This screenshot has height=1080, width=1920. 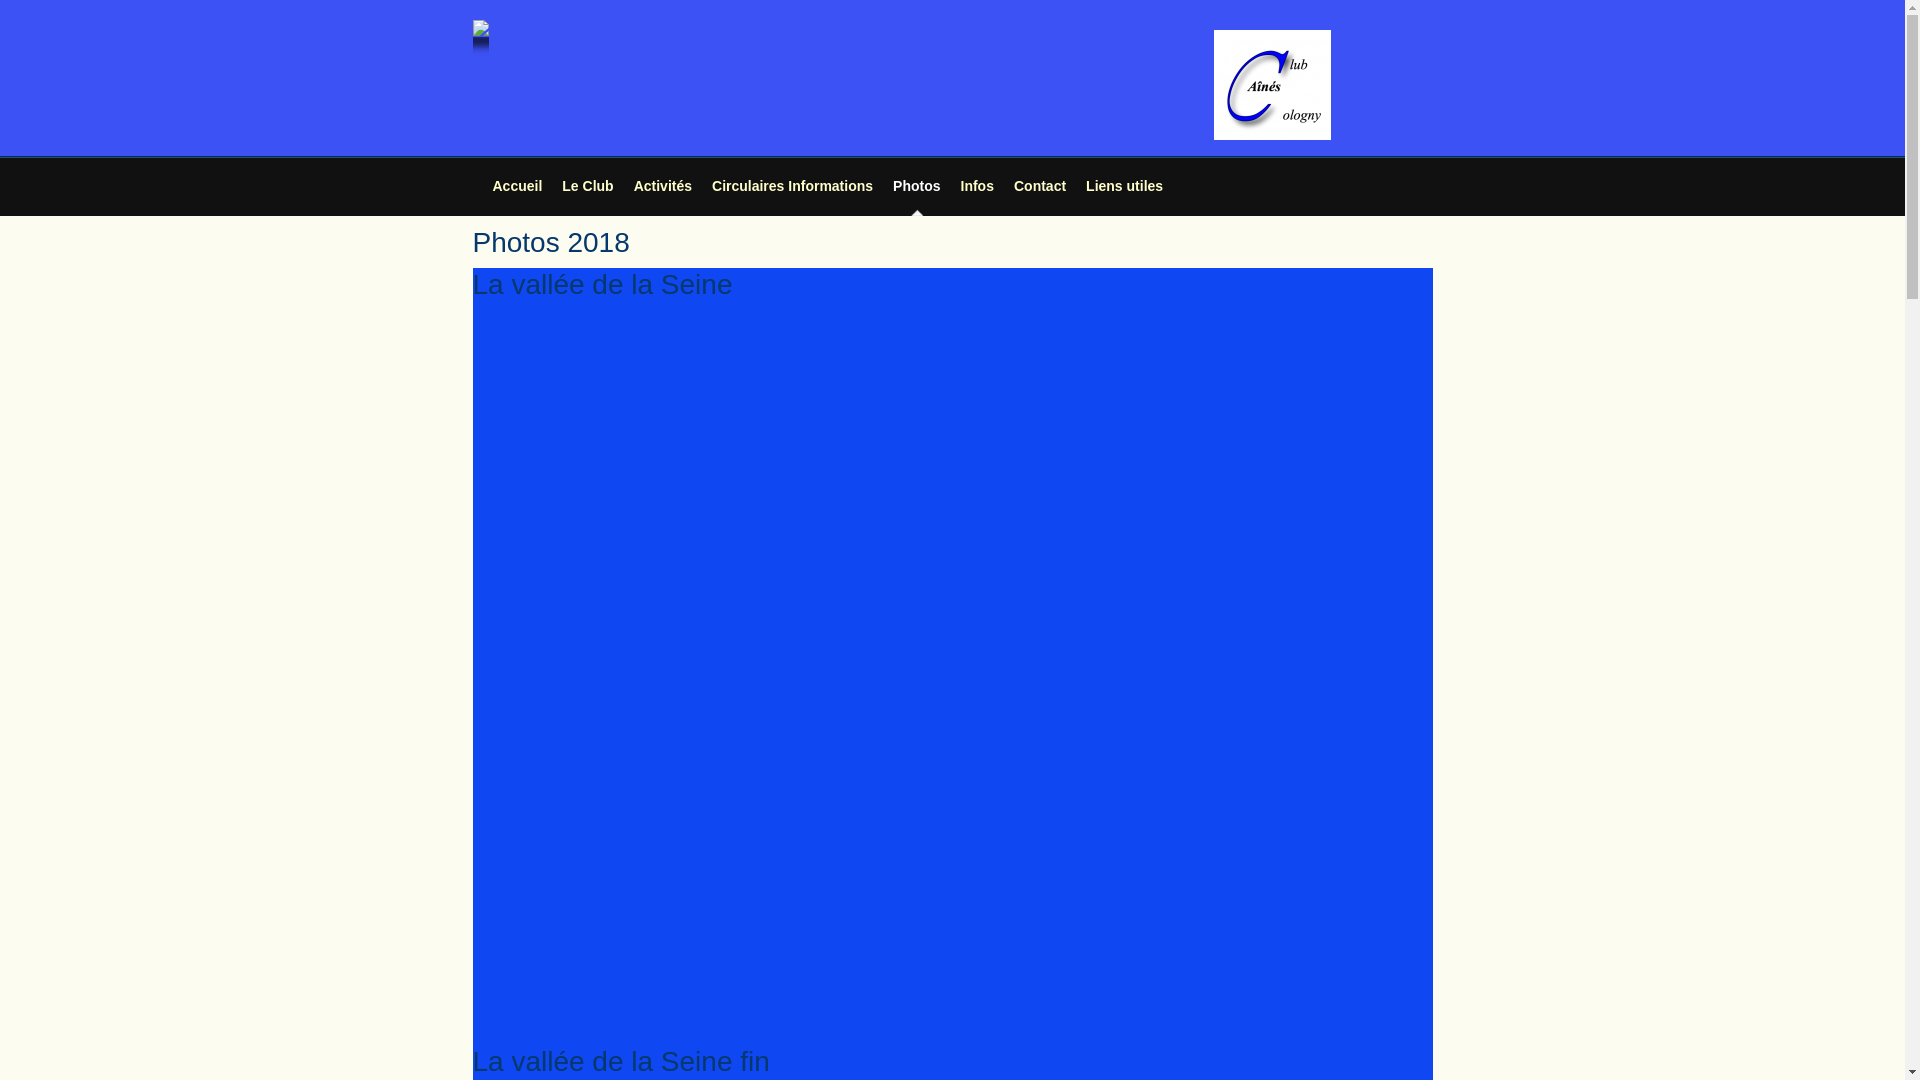 I want to click on EgliseSainte Jeanne d'Arc, so click(x=1144, y=741).